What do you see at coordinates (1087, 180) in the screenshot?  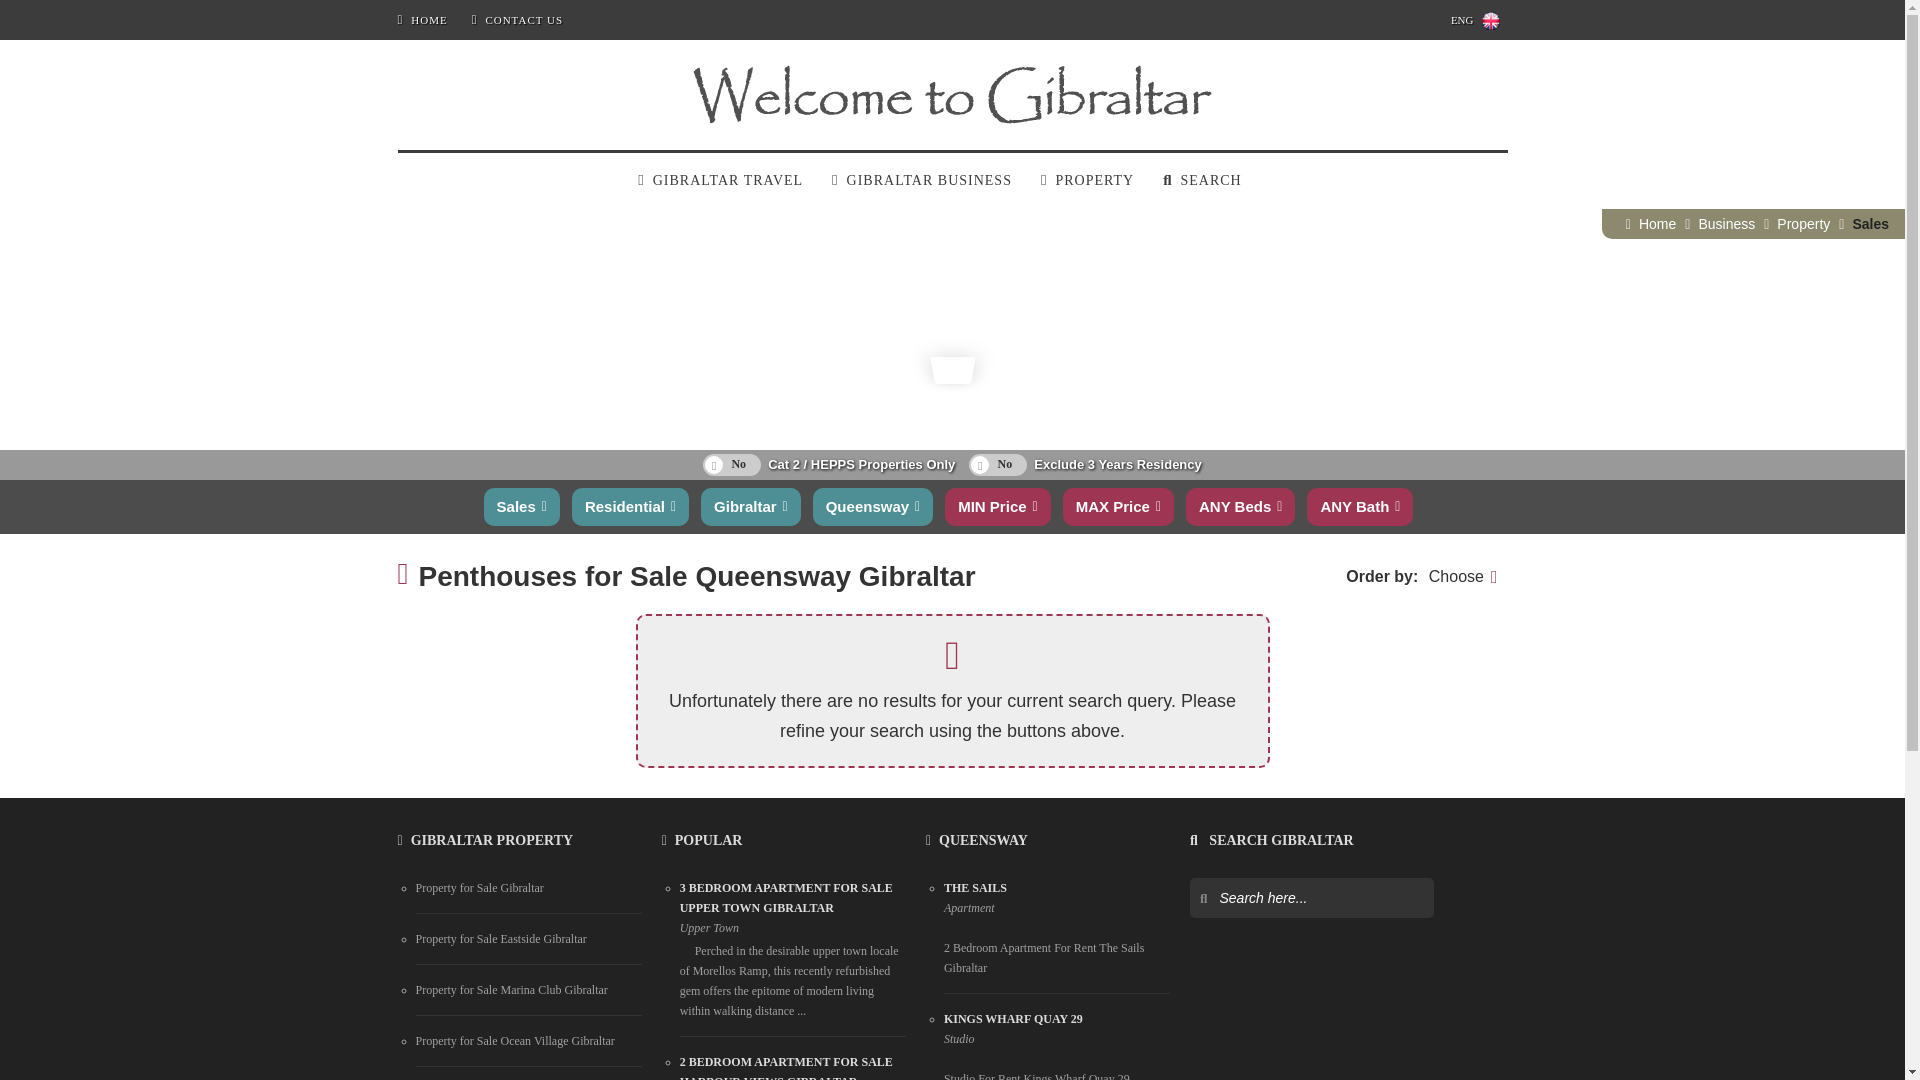 I see `PROPERTY` at bounding box center [1087, 180].